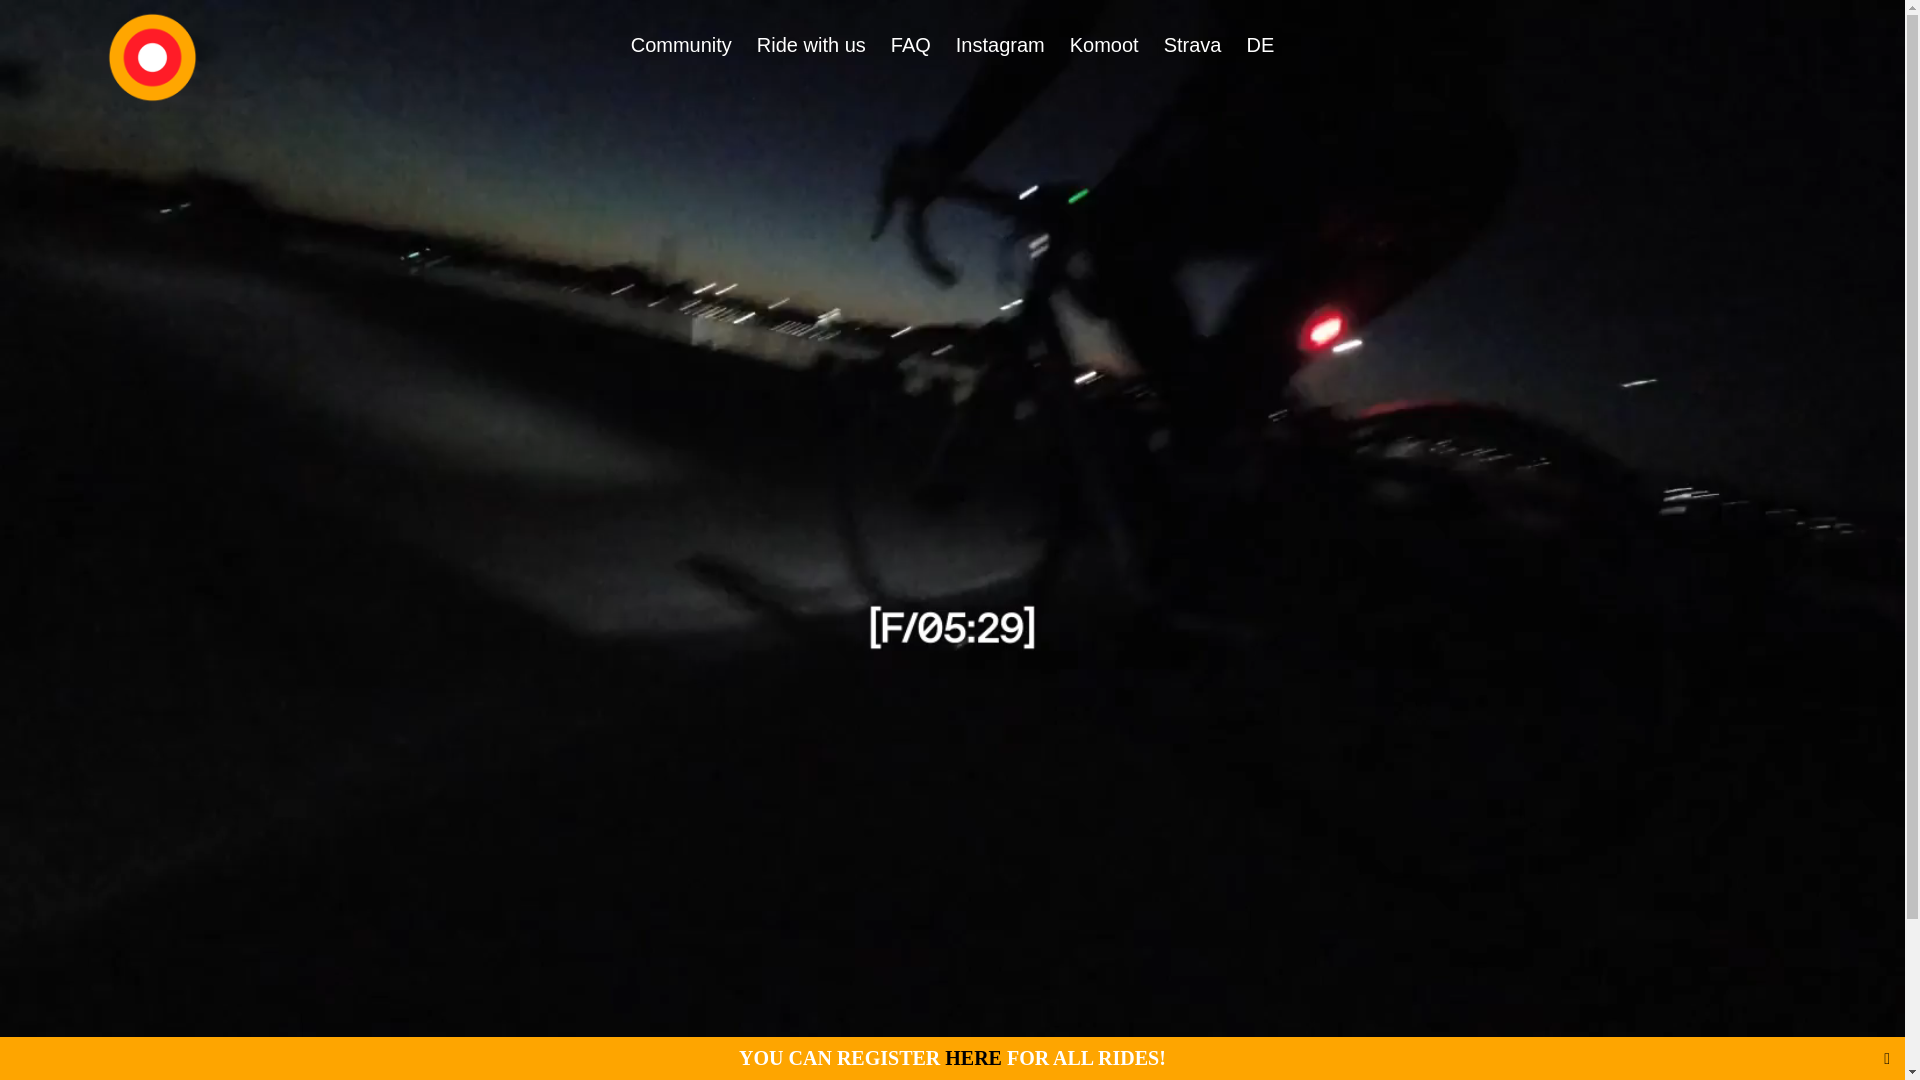 This screenshot has width=1920, height=1080. Describe the element at coordinates (812, 45) in the screenshot. I see `Ride with us` at that location.